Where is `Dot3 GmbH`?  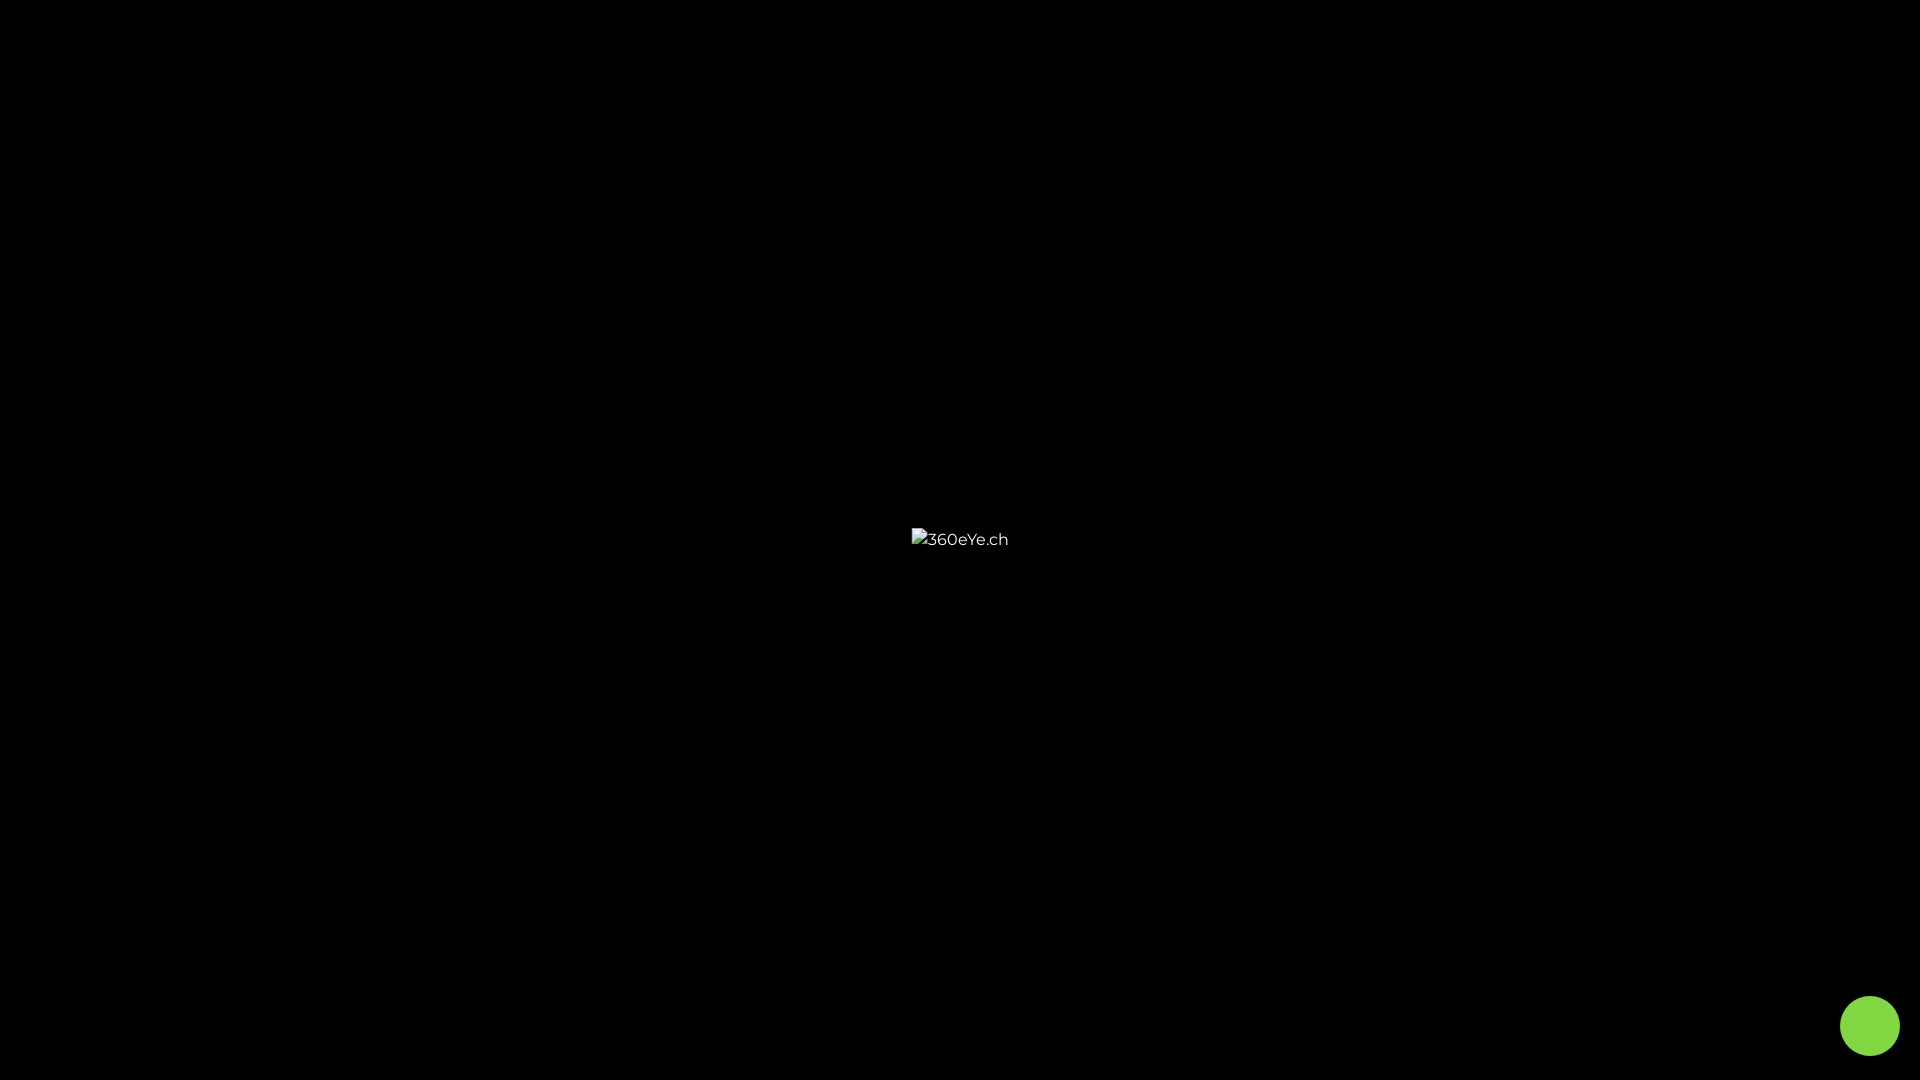 Dot3 GmbH is located at coordinates (1367, 866).